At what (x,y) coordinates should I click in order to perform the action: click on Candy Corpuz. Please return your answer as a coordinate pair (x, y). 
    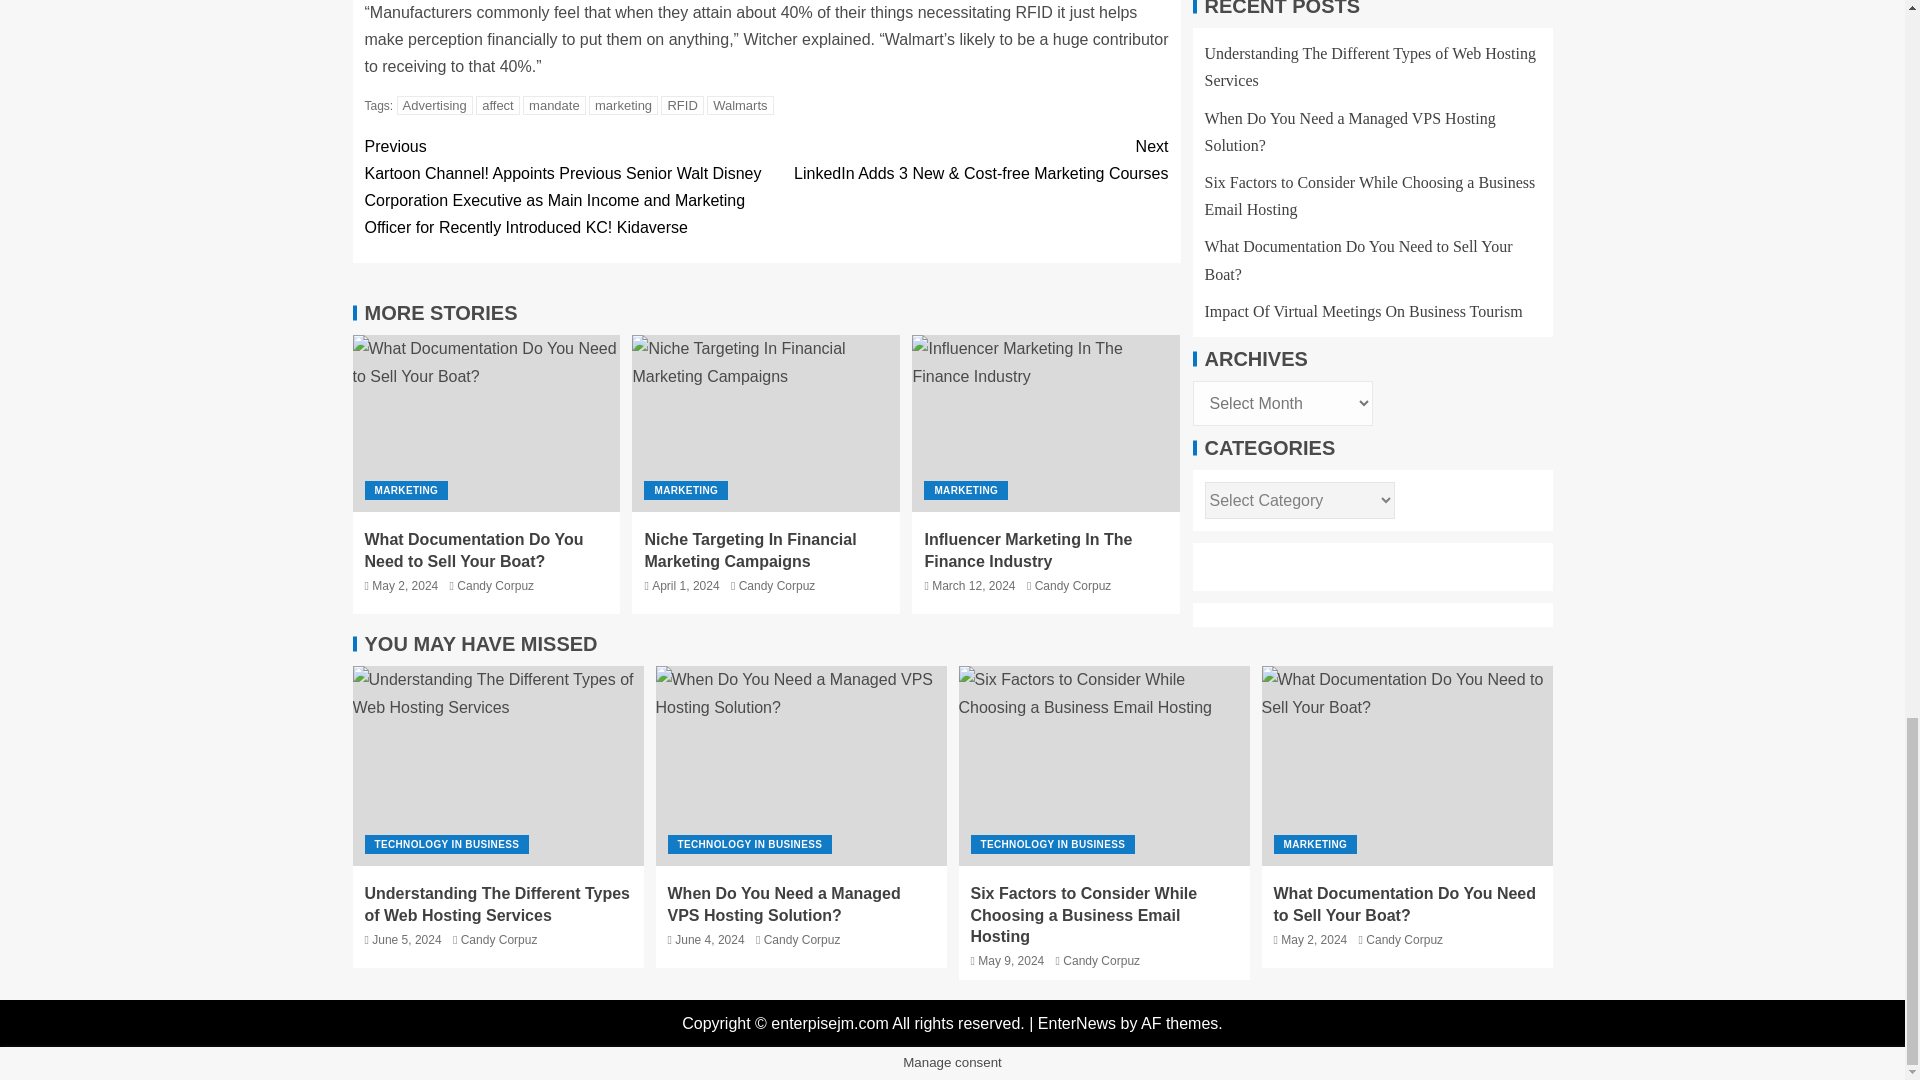
    Looking at the image, I should click on (494, 585).